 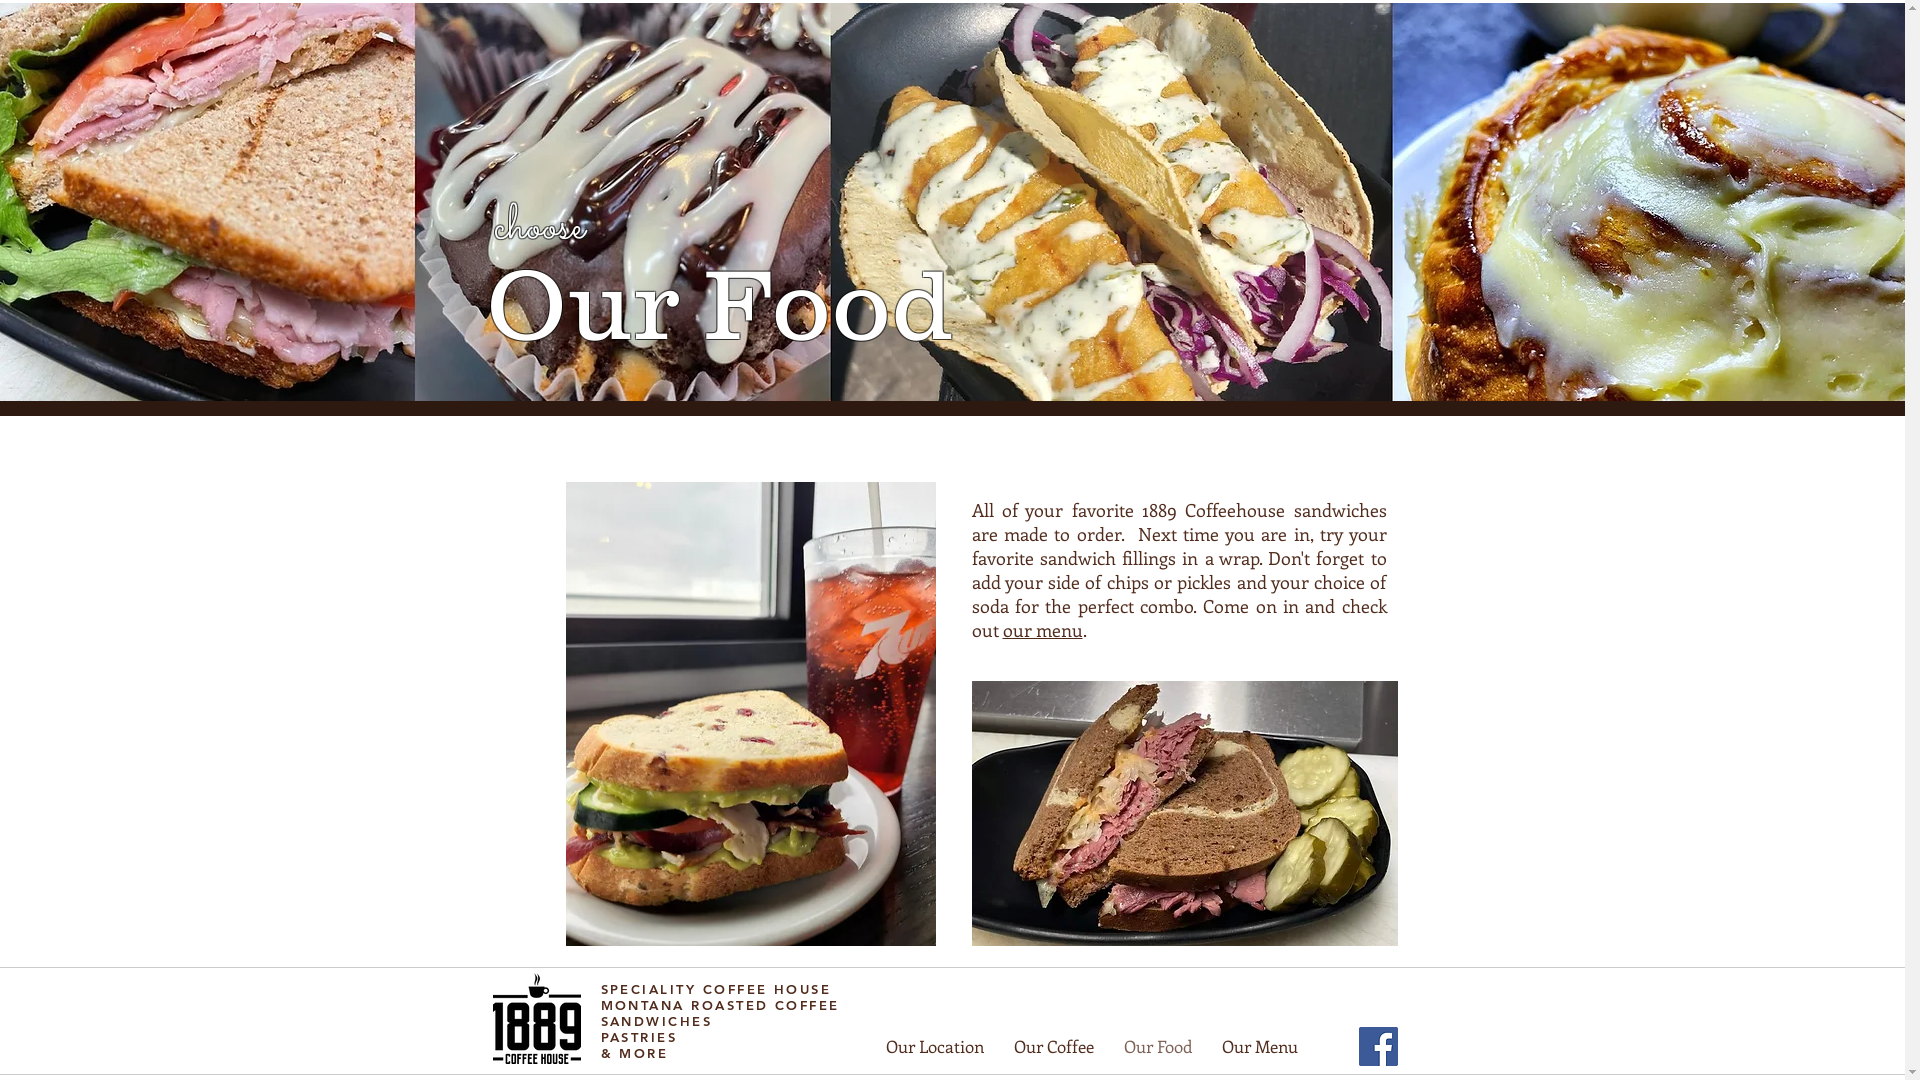 What do you see at coordinates (720, 1005) in the screenshot?
I see `MONTANA ROASTED COFFEE` at bounding box center [720, 1005].